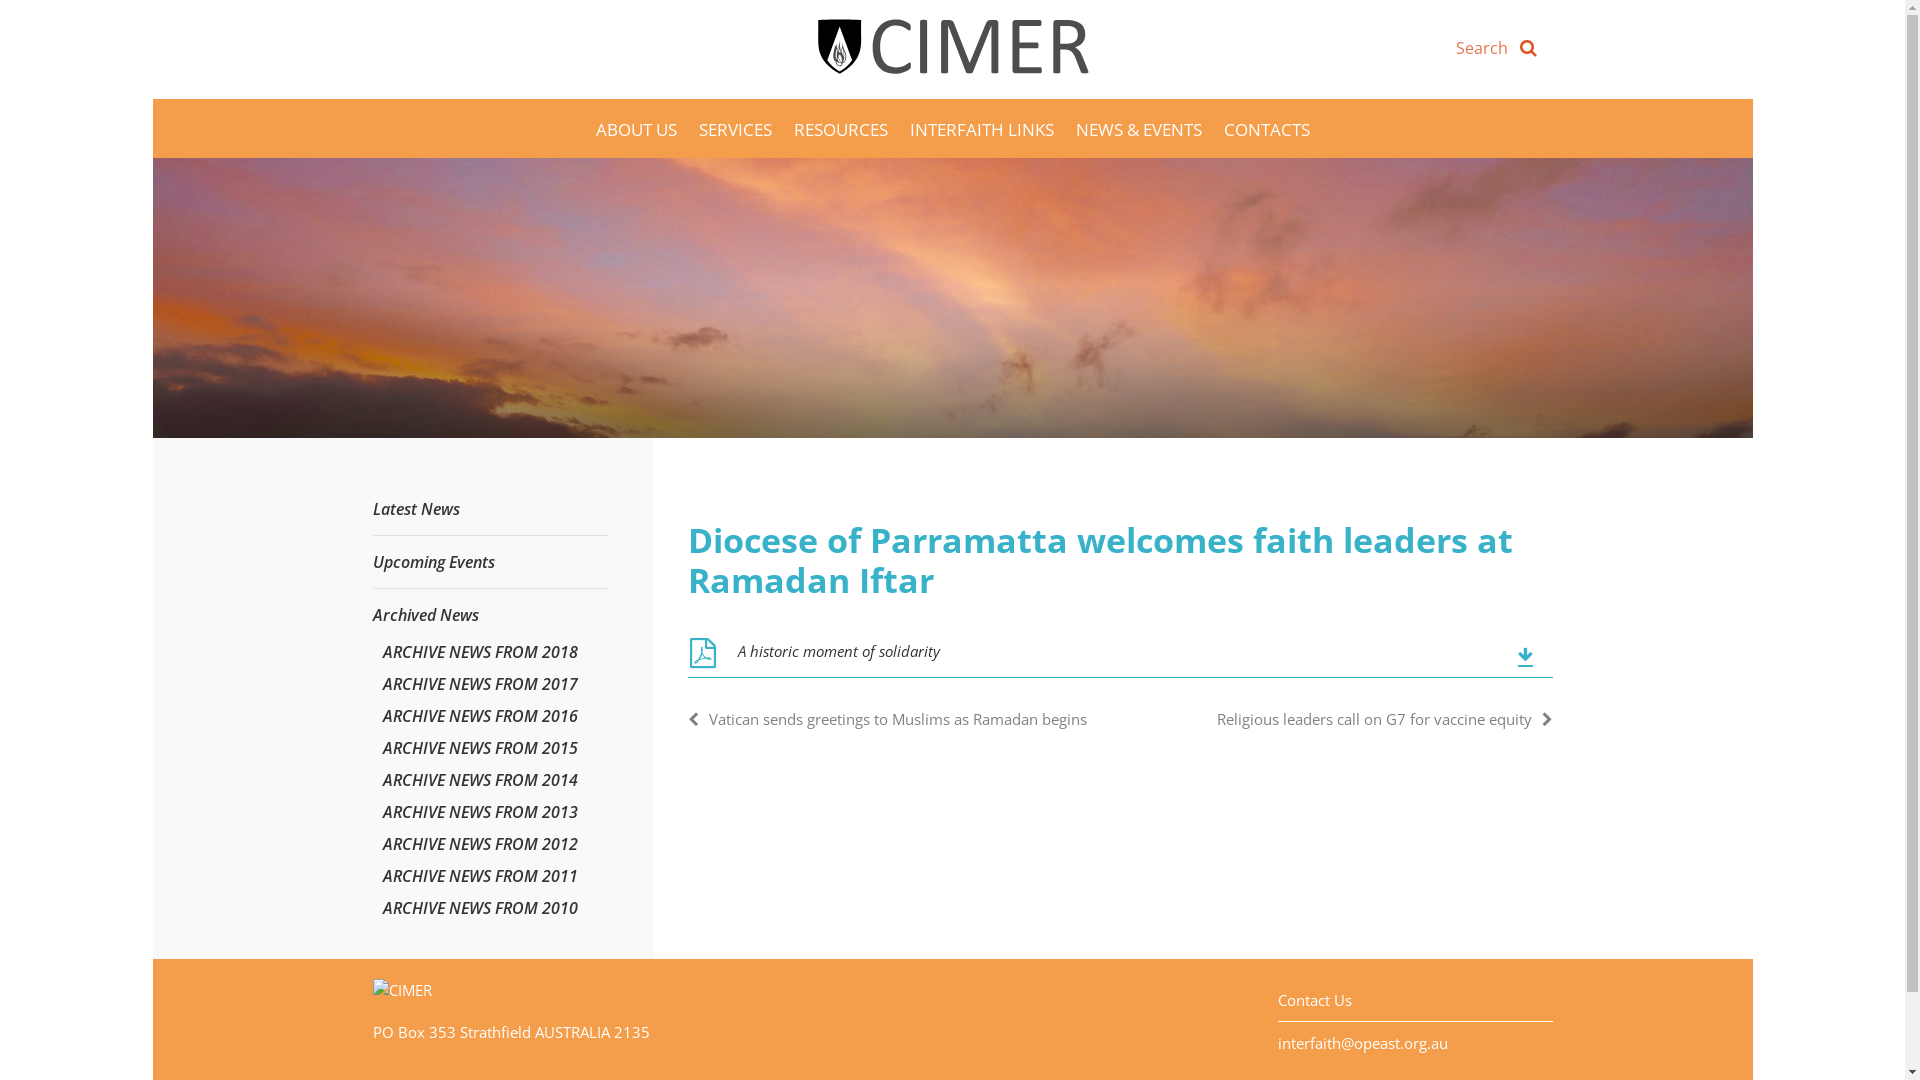 The image size is (1920, 1080). Describe the element at coordinates (480, 716) in the screenshot. I see `ARCHIVE NEWS FROM 2016` at that location.